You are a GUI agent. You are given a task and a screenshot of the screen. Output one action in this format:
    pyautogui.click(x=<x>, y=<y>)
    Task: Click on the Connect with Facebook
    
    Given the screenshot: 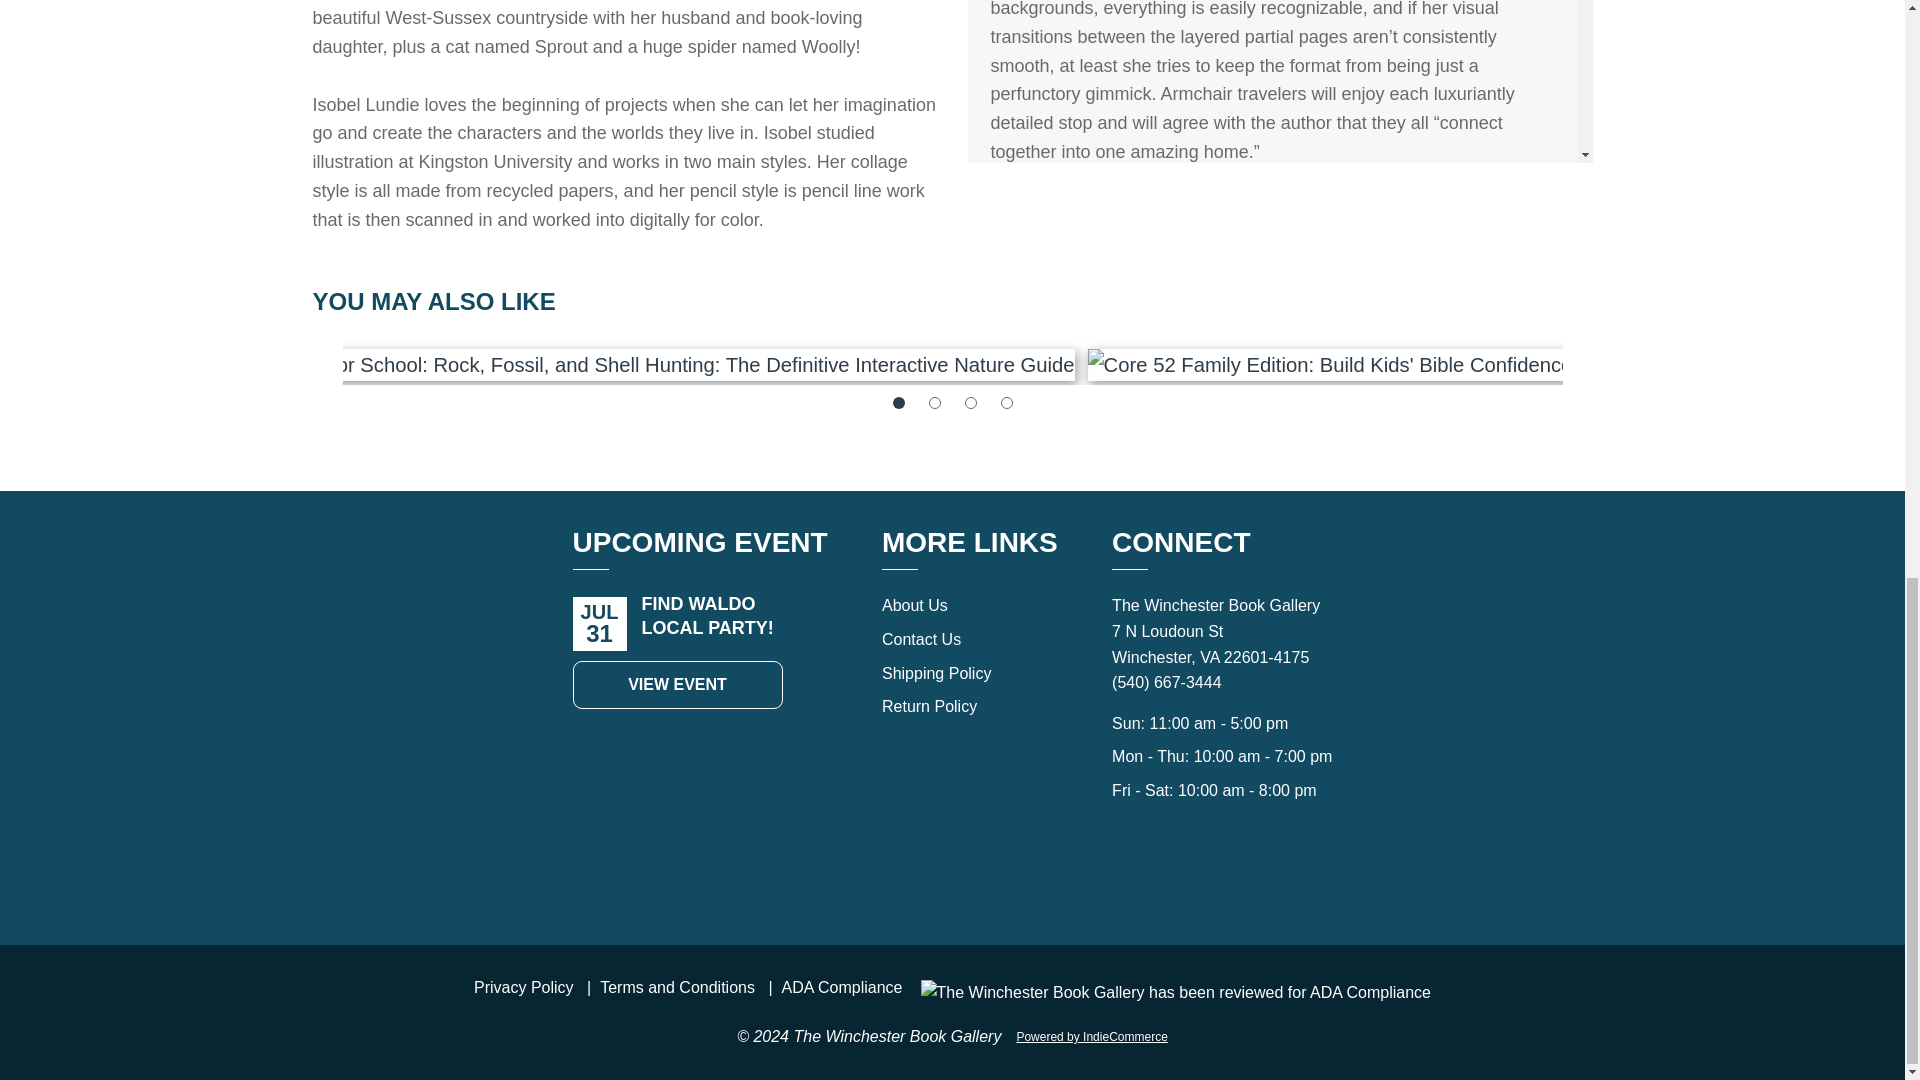 What is the action you would take?
    pyautogui.click(x=1200, y=874)
    